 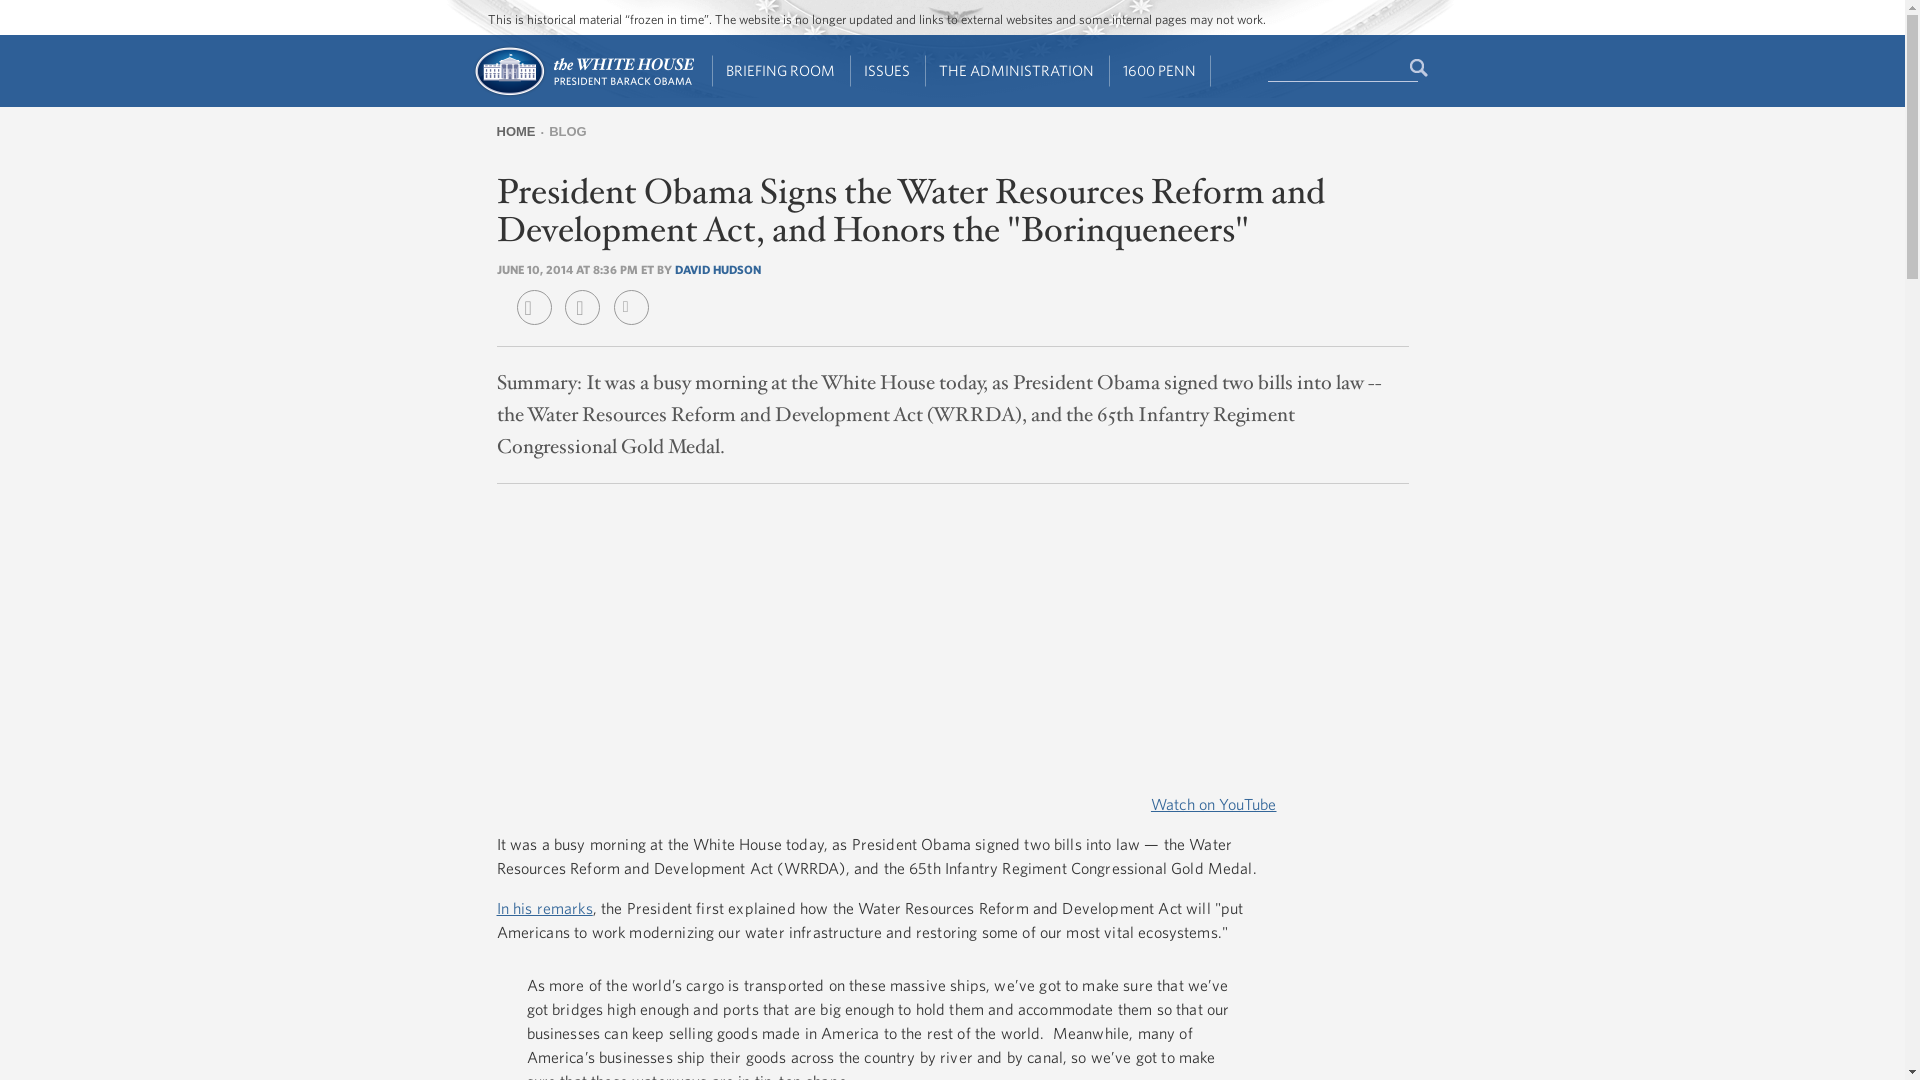 I want to click on BRIEFING ROOM, so click(x=781, y=71).